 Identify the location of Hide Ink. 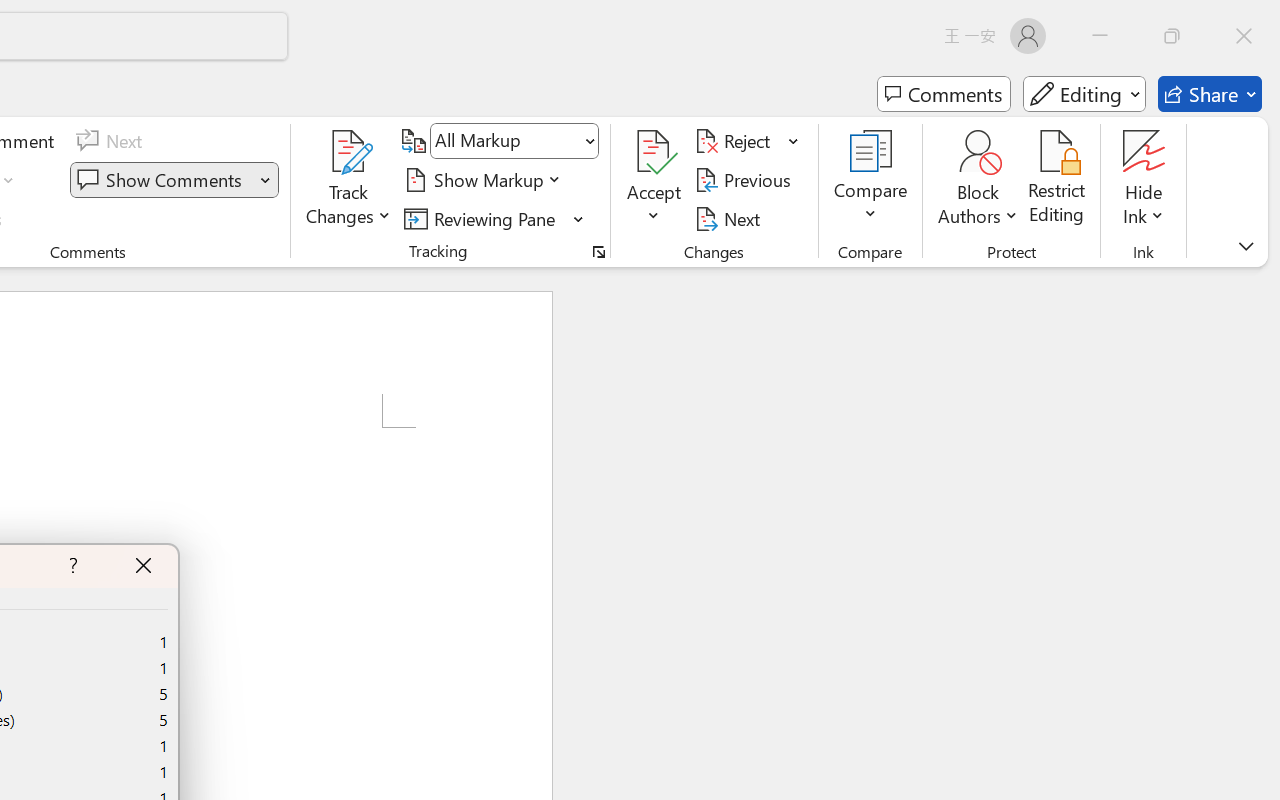
(1144, 152).